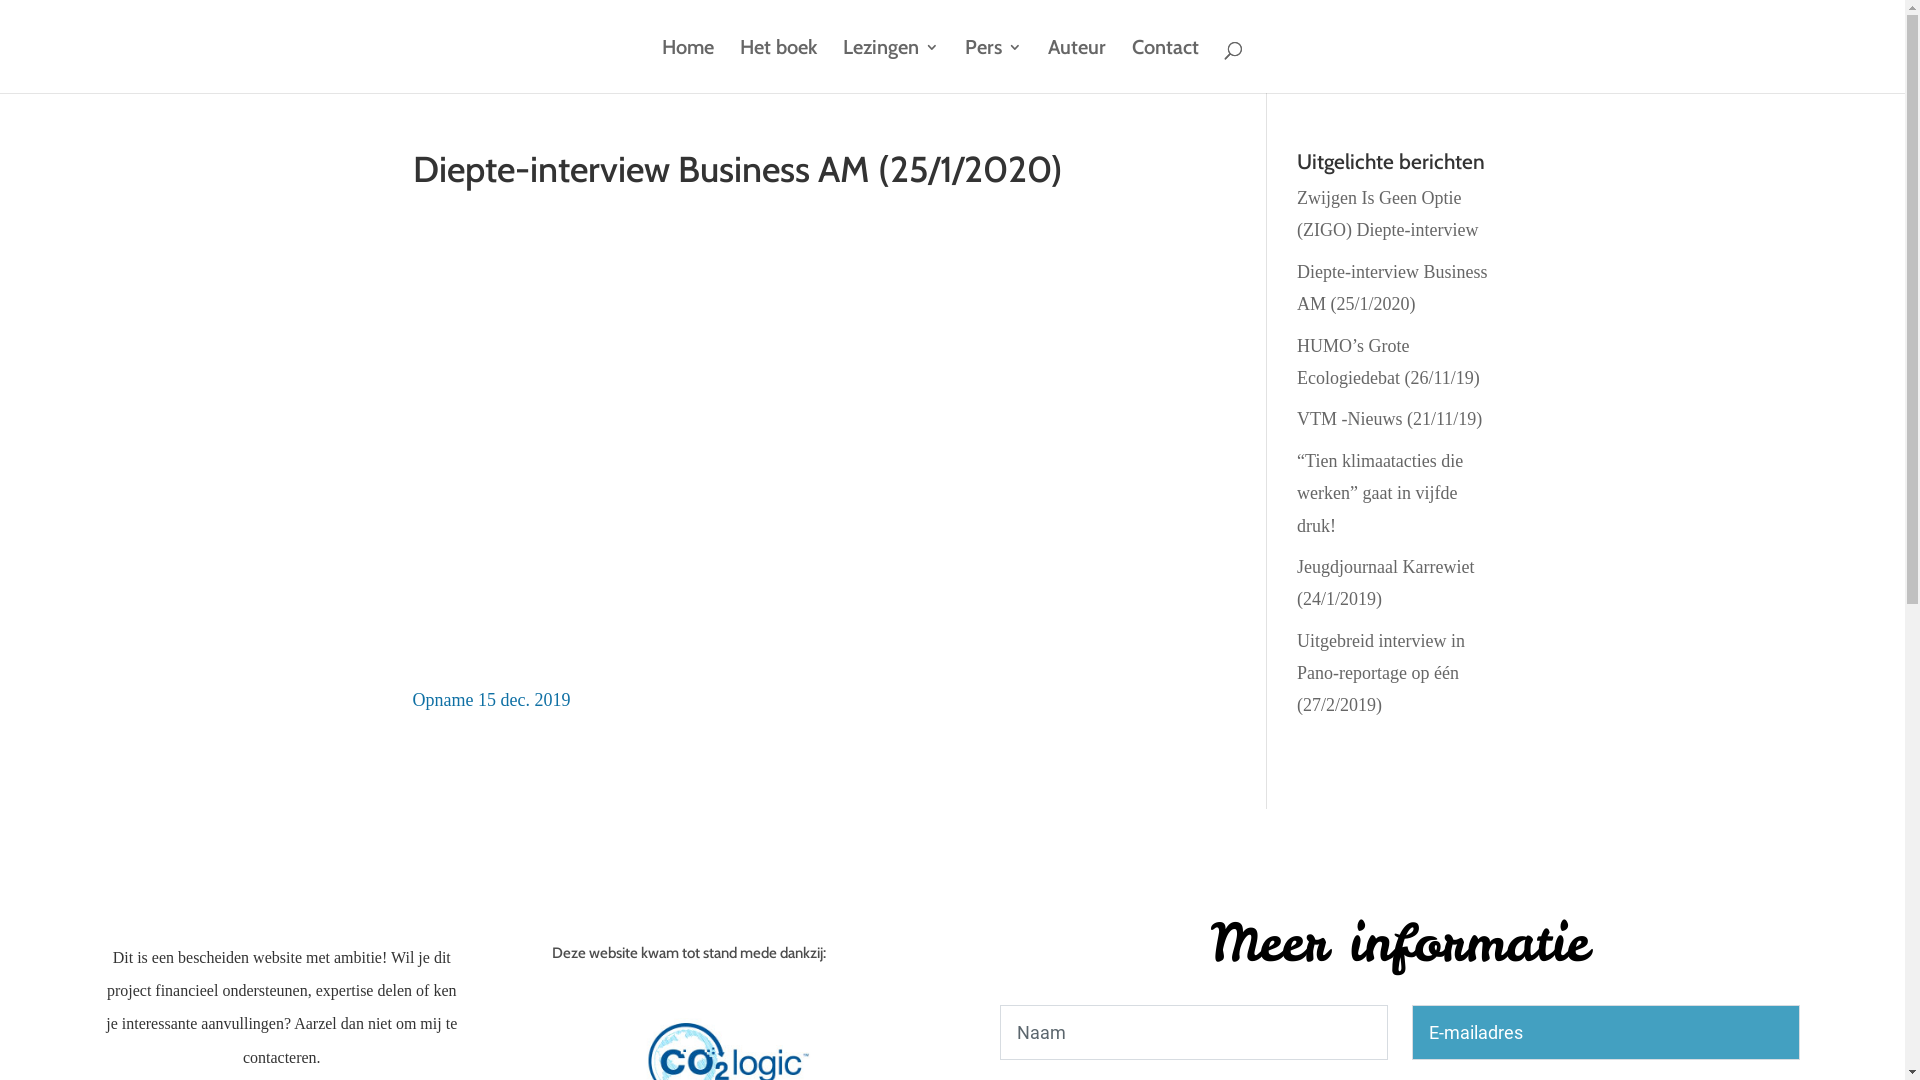  Describe the element at coordinates (1388, 214) in the screenshot. I see `Zwijgen Is Geen Optie (ZIGO) Diepte-interview` at that location.